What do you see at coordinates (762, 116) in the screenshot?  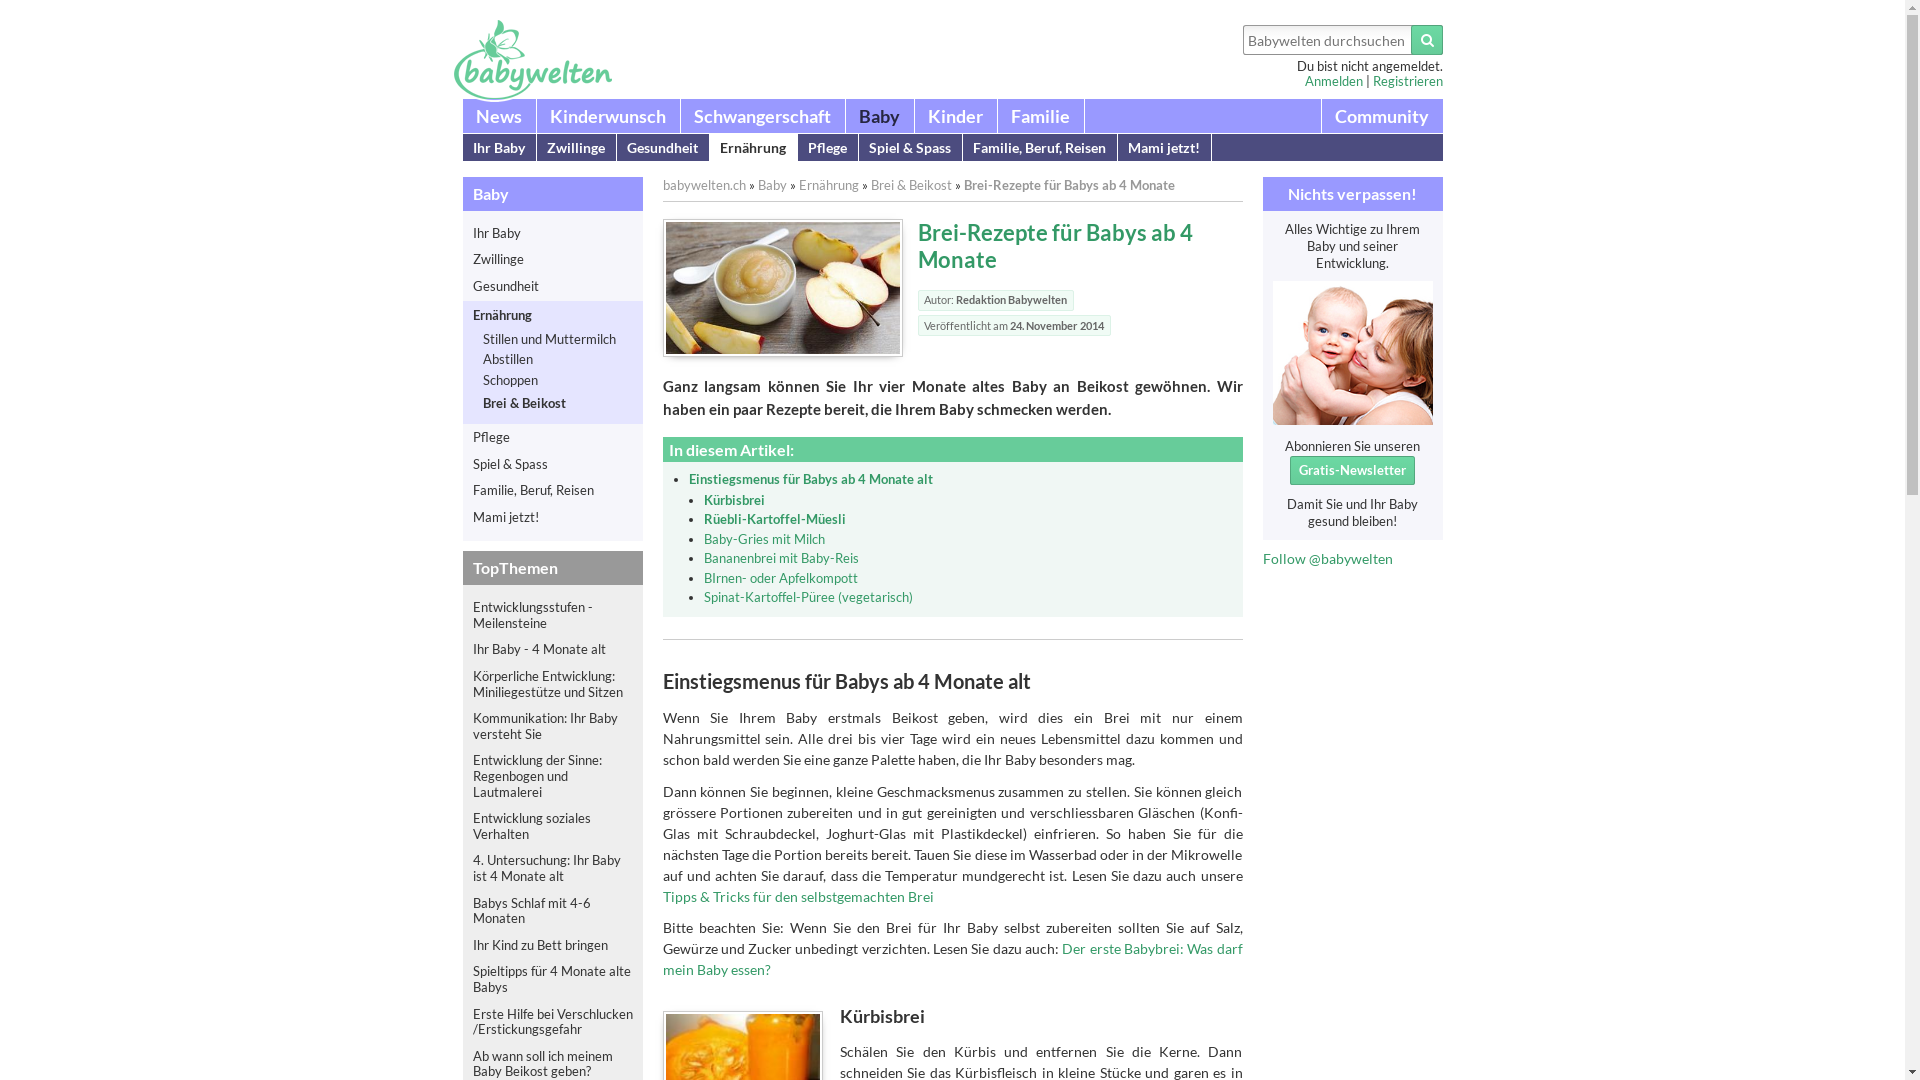 I see `Schwangerschaft` at bounding box center [762, 116].